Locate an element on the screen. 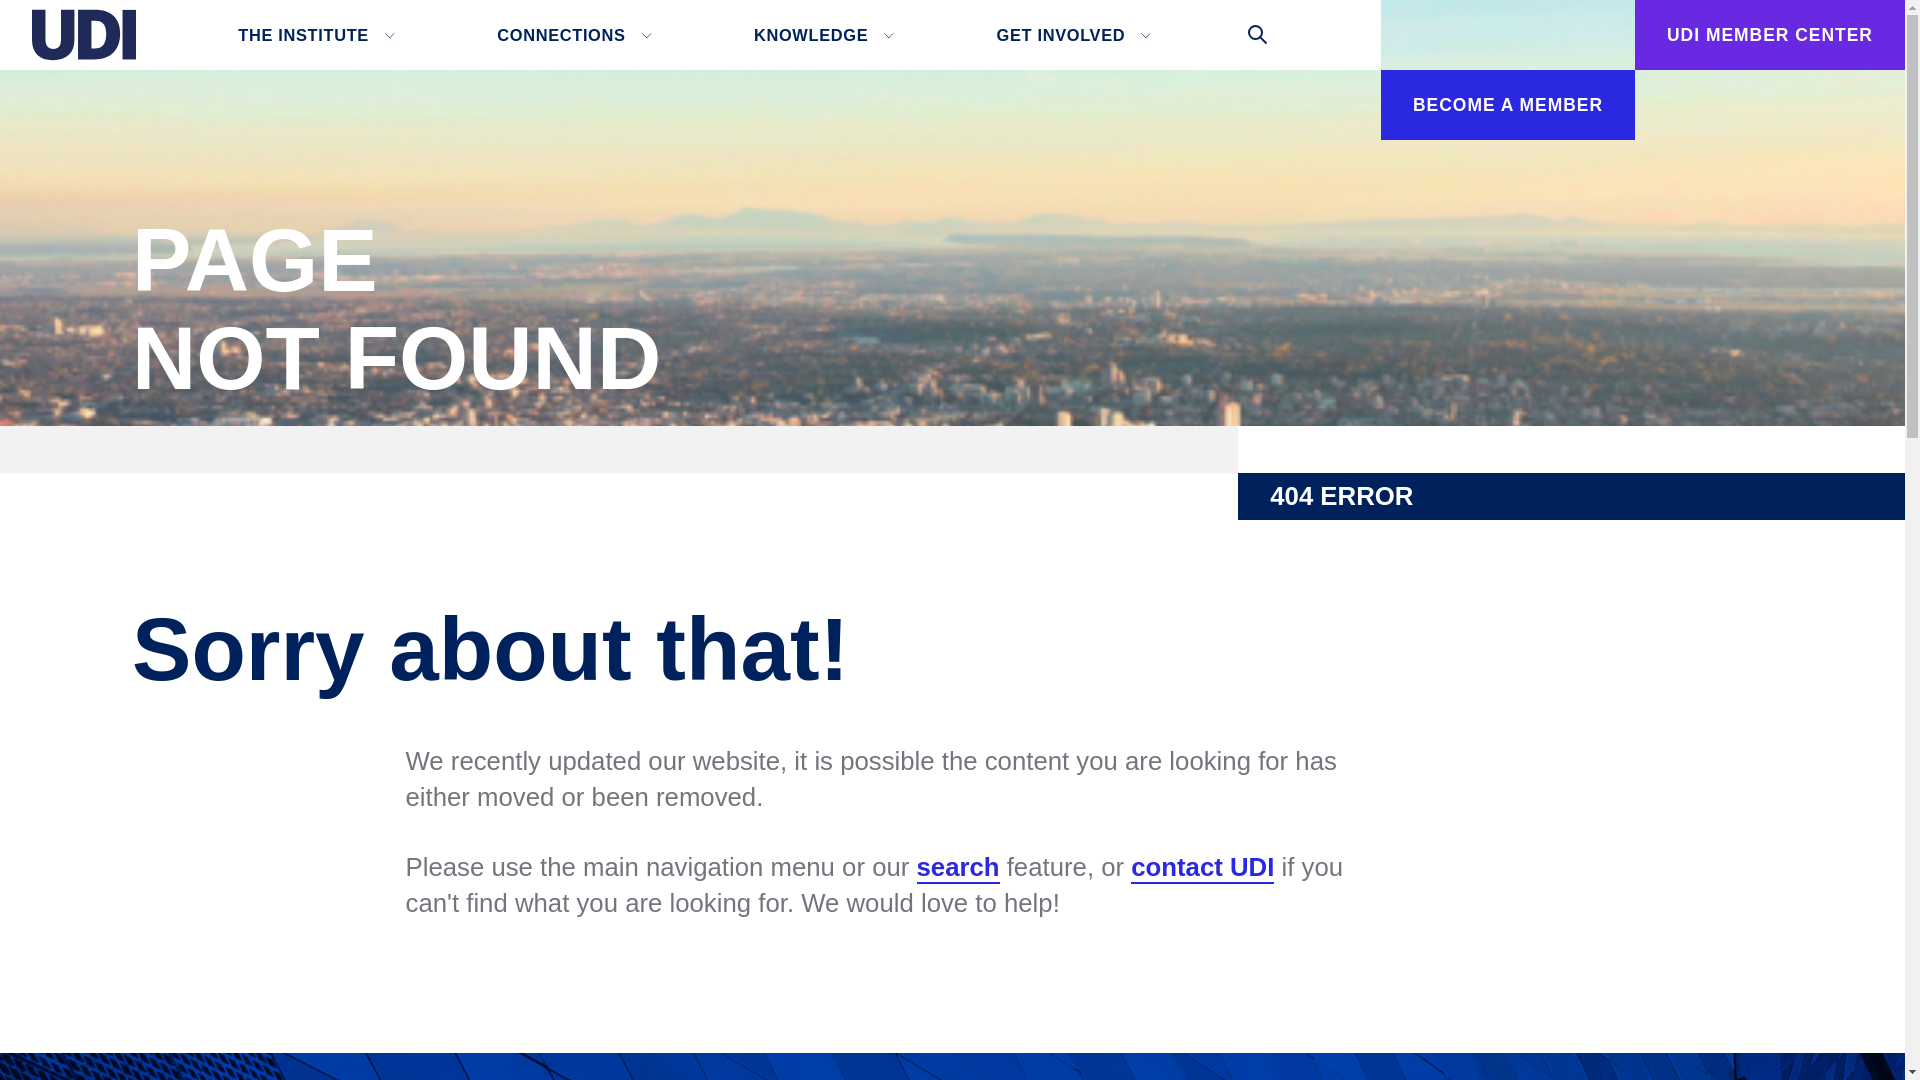 This screenshot has width=1920, height=1080. UDI MEMBER CENTER is located at coordinates (1770, 35).